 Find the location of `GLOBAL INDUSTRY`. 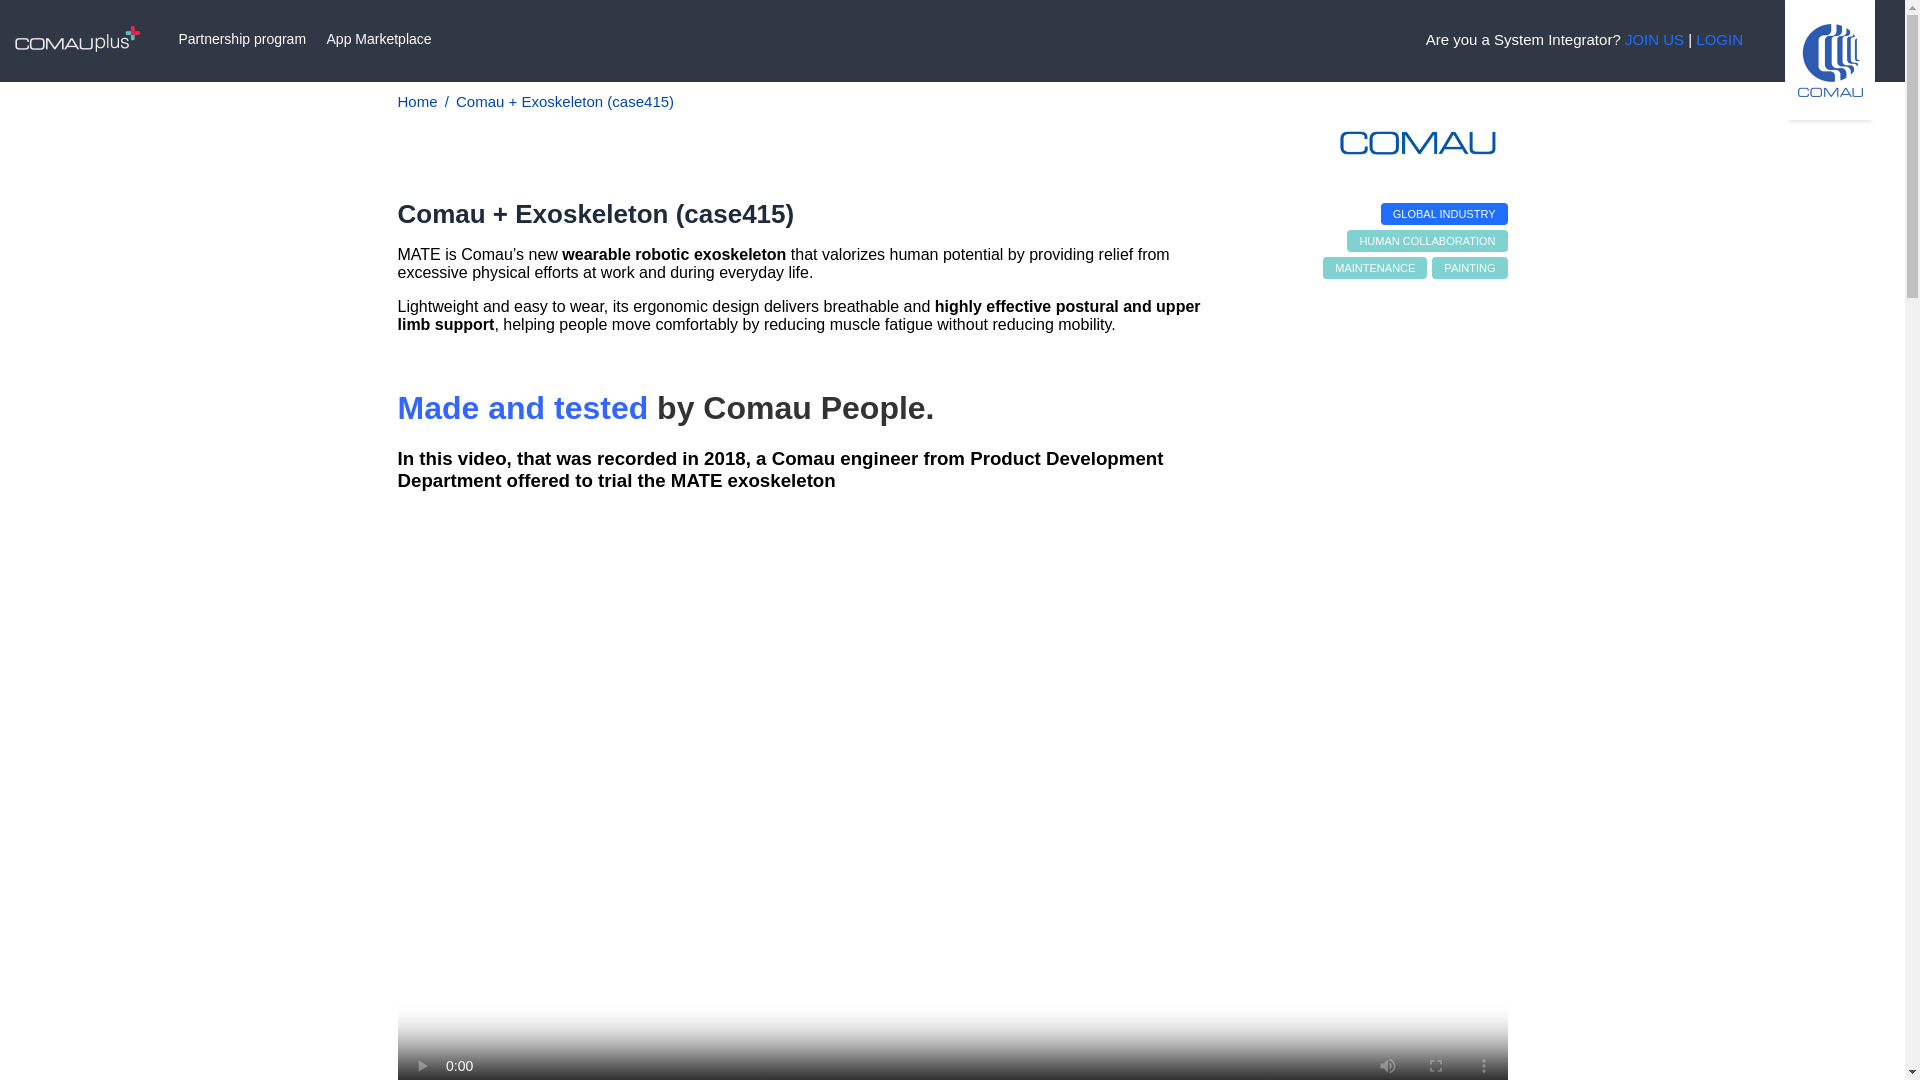

GLOBAL INDUSTRY is located at coordinates (1444, 214).